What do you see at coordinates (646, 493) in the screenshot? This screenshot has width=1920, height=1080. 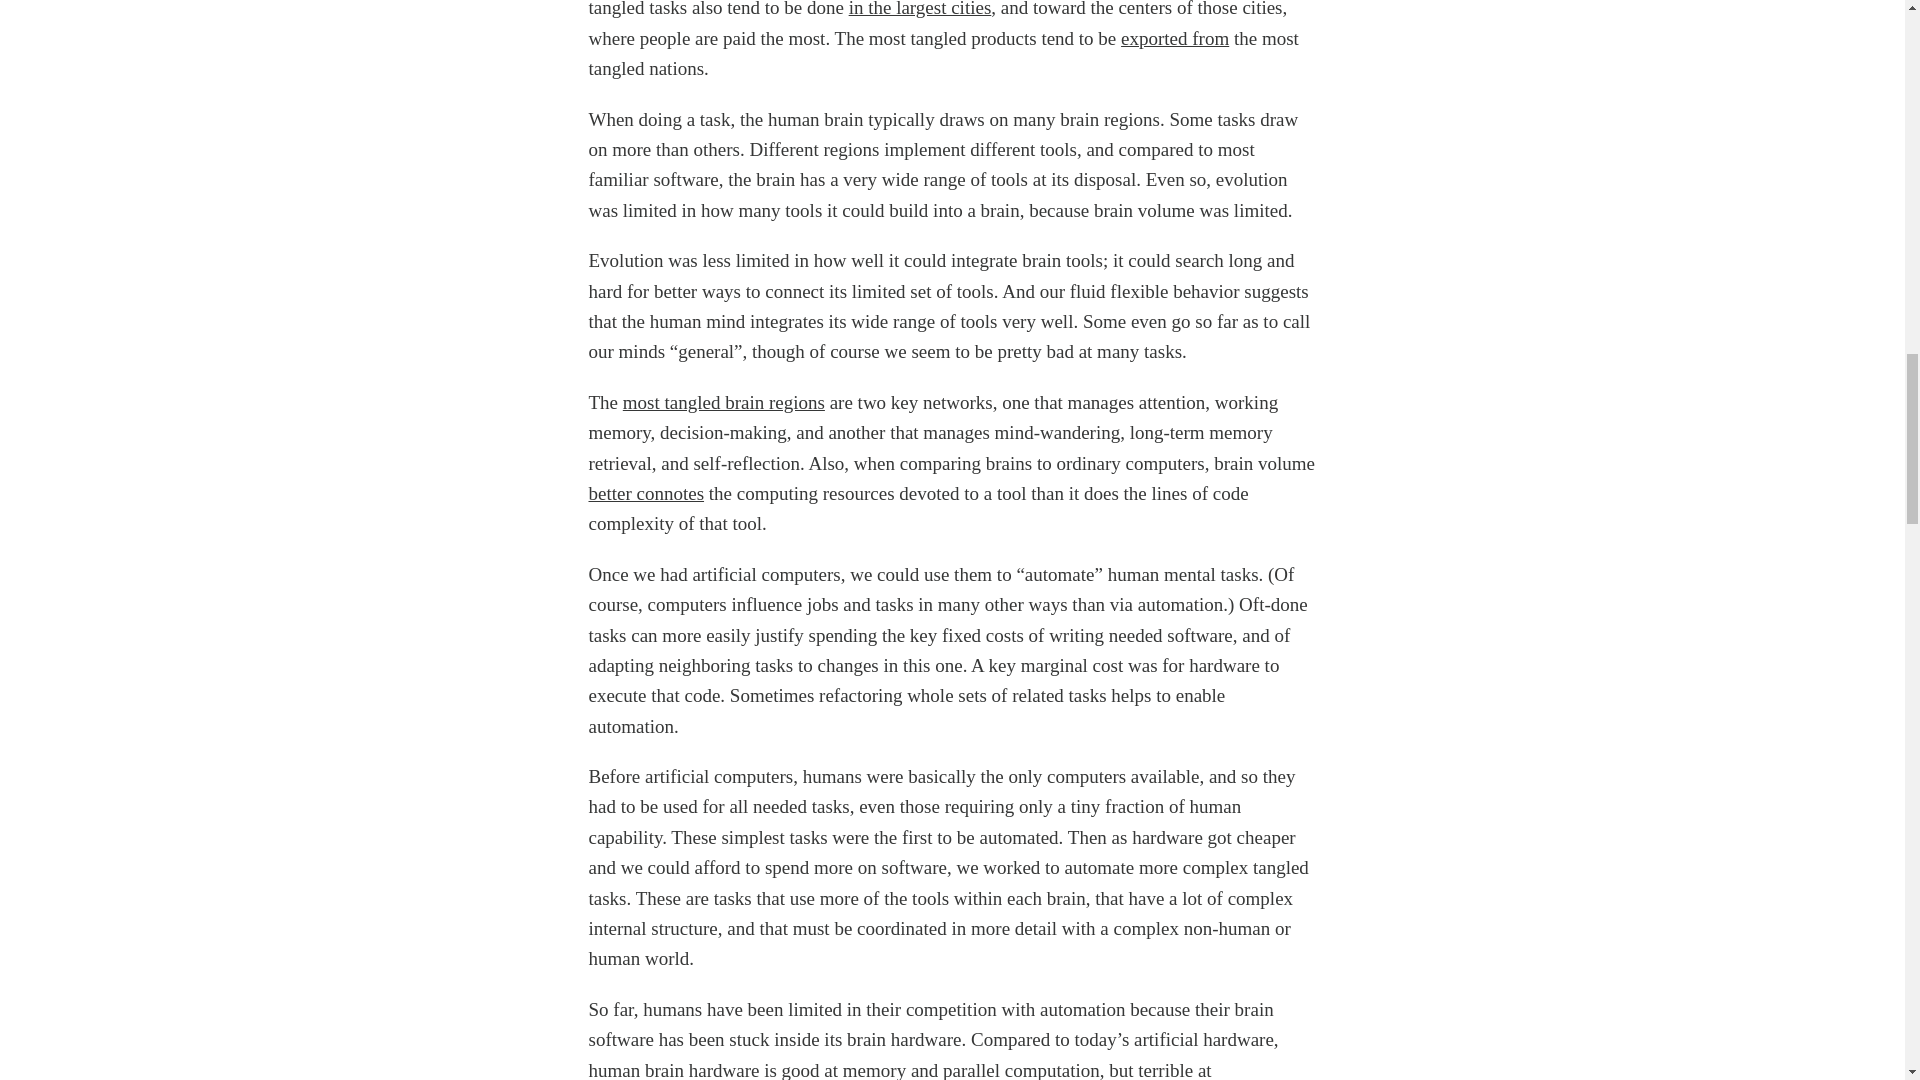 I see `better connotes` at bounding box center [646, 493].